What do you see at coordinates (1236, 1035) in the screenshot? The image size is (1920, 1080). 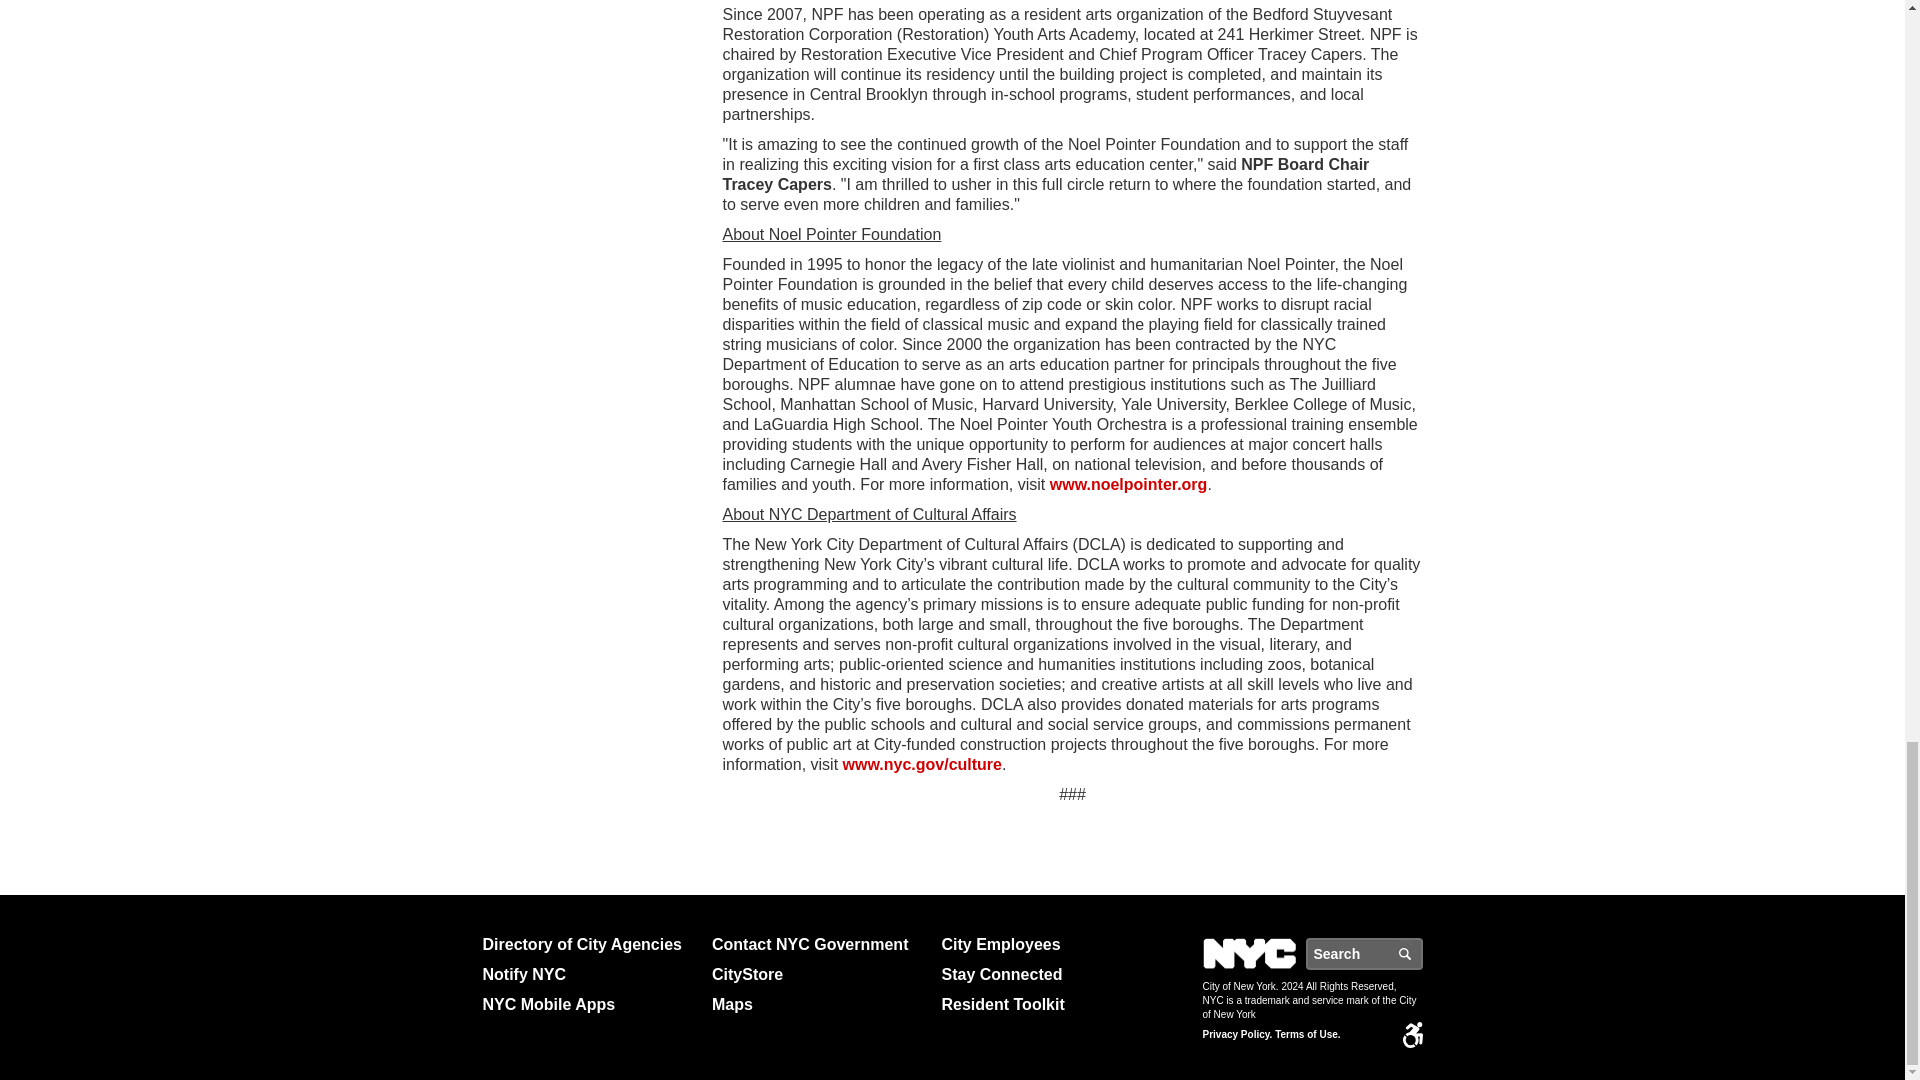 I see `Privacy Ploicy ` at bounding box center [1236, 1035].